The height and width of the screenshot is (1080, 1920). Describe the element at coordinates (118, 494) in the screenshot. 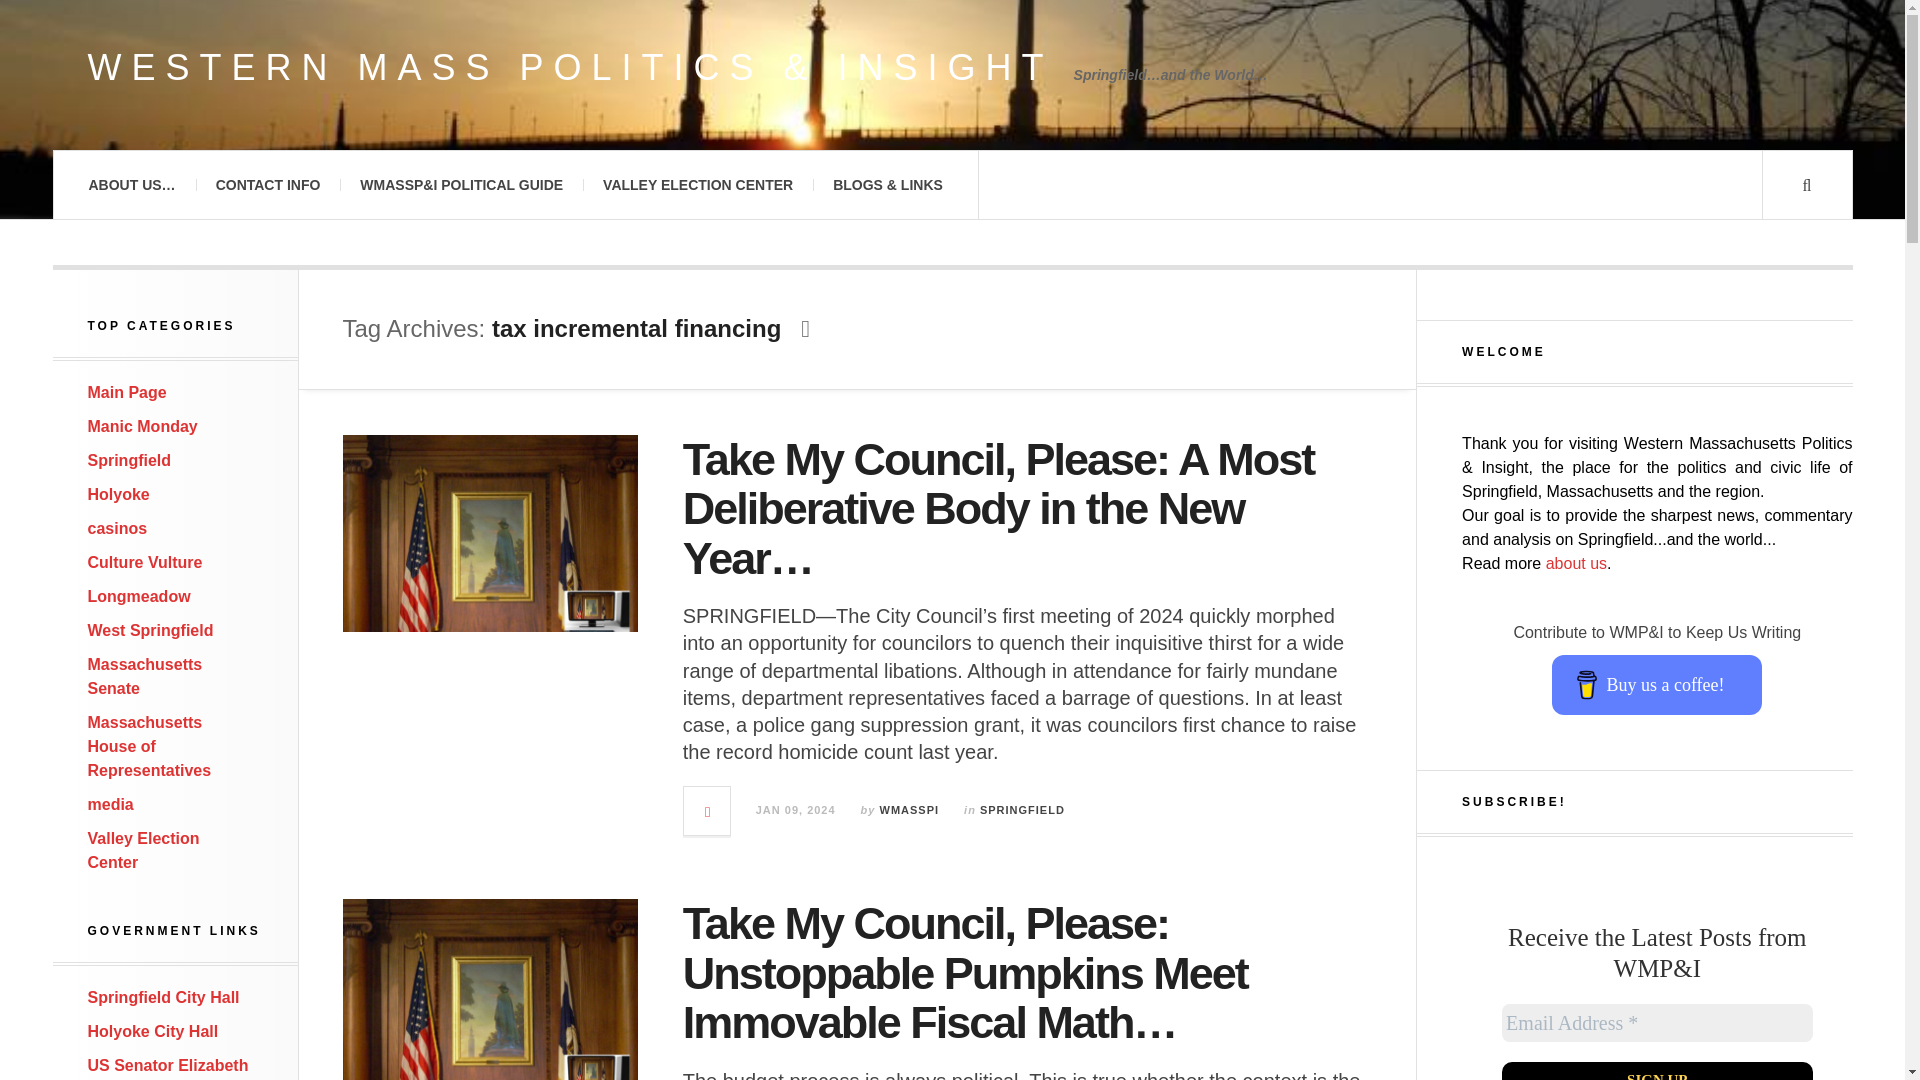

I see `Holyoke` at that location.